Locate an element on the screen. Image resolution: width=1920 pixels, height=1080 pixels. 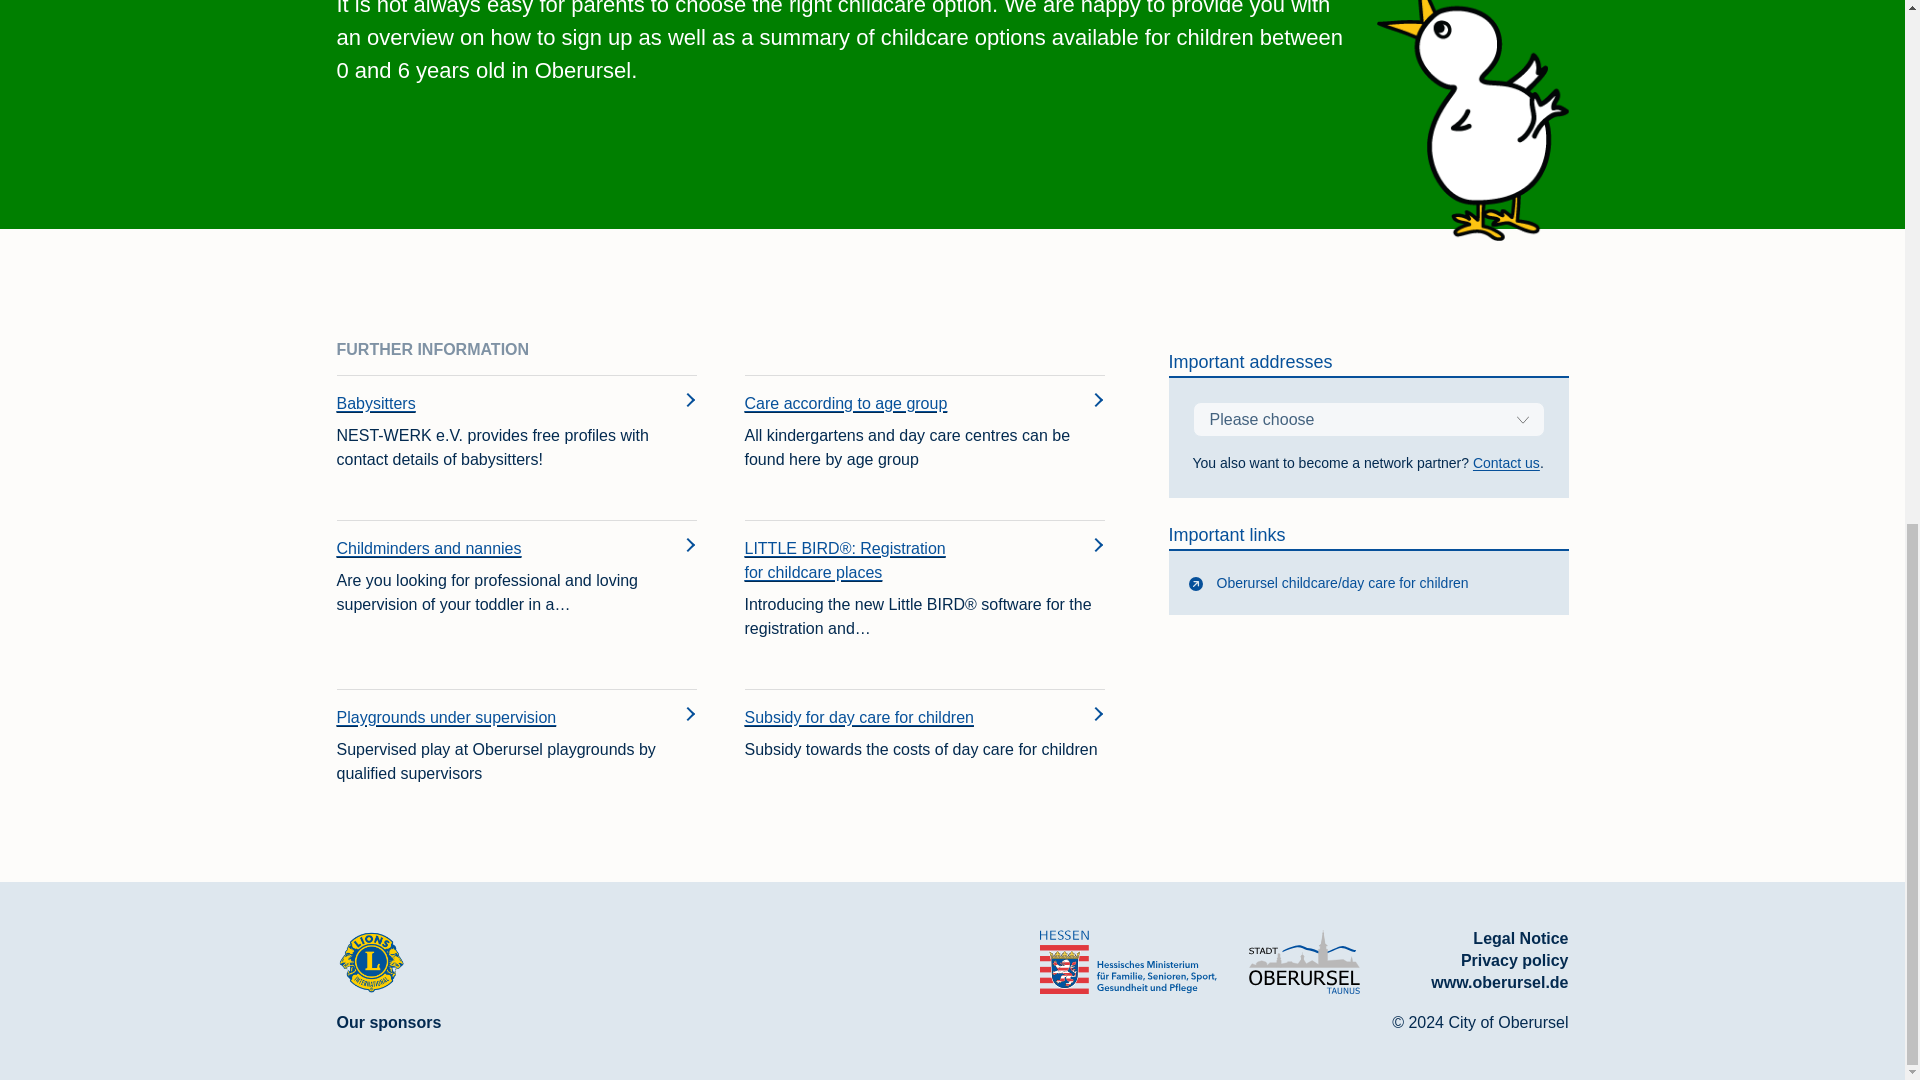
www.oberursel.de is located at coordinates (1499, 982).